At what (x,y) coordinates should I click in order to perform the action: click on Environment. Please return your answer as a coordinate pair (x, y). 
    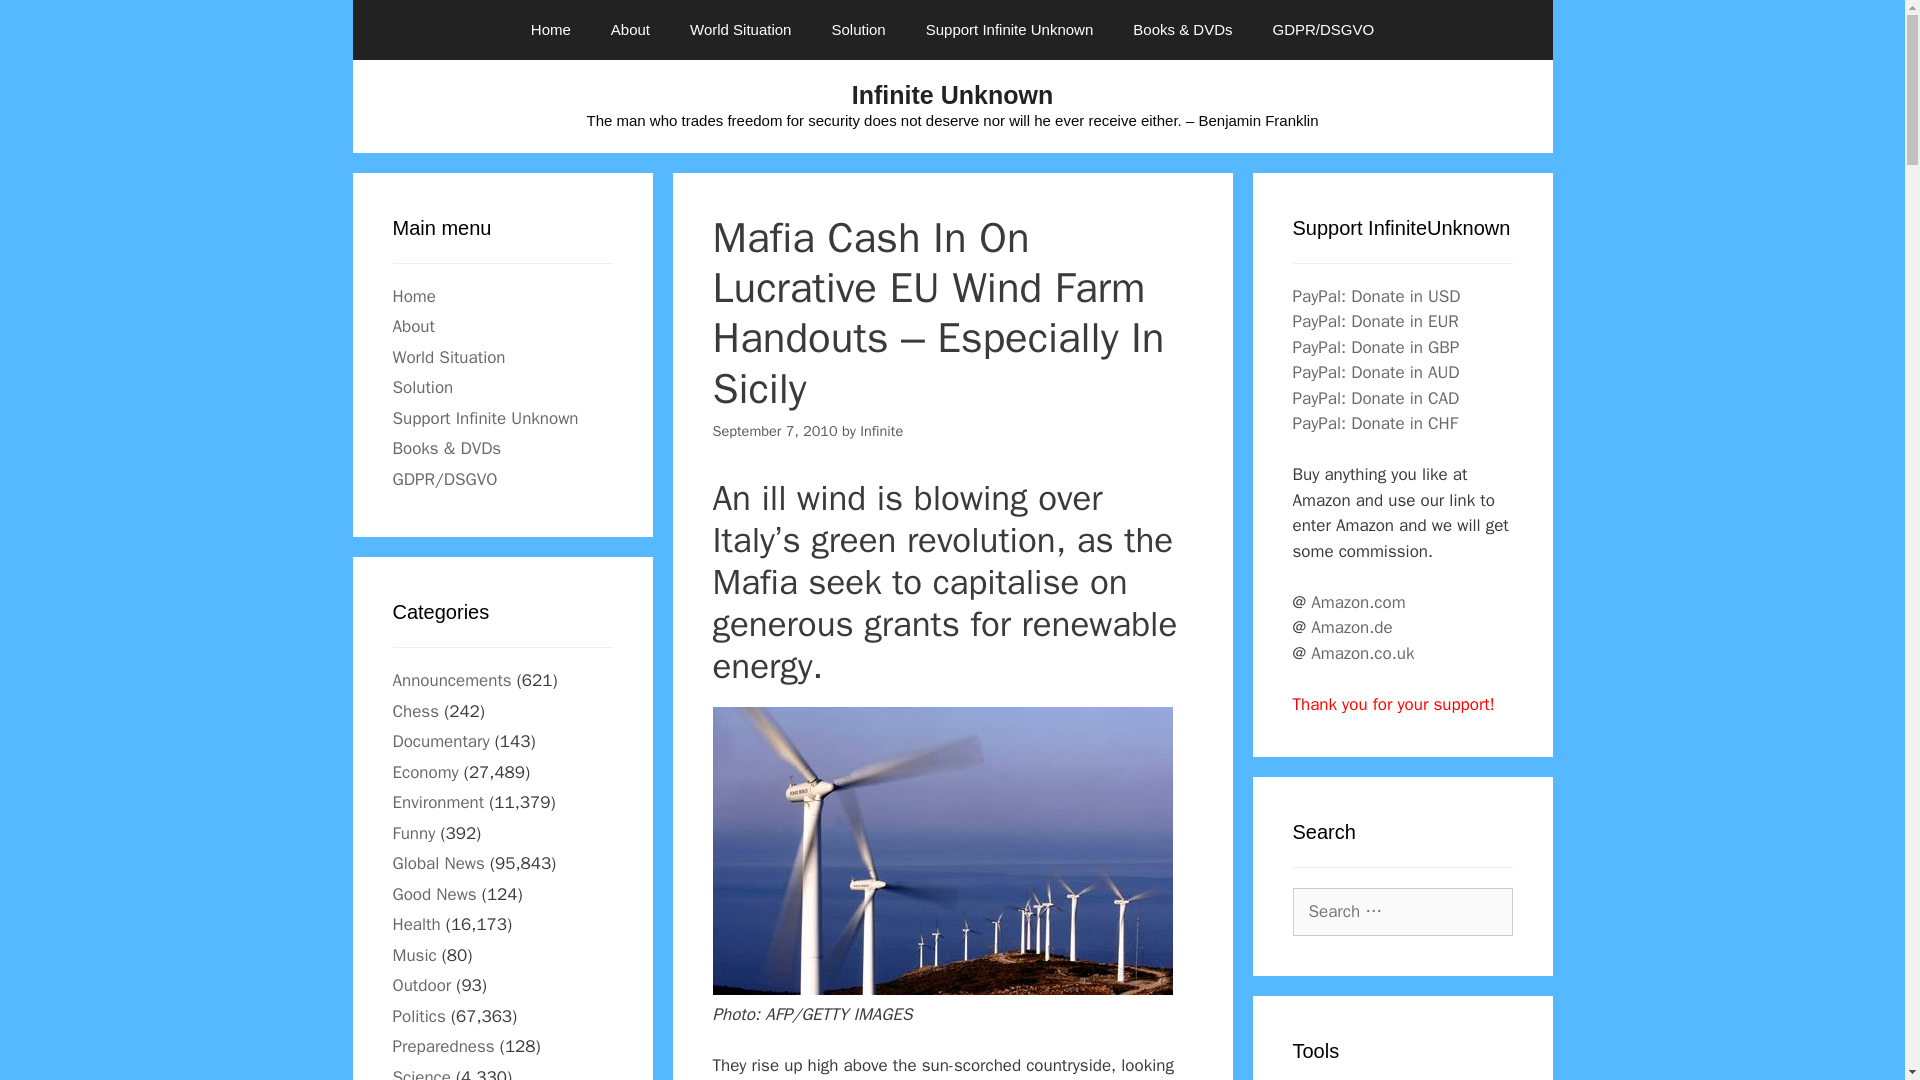
    Looking at the image, I should click on (437, 802).